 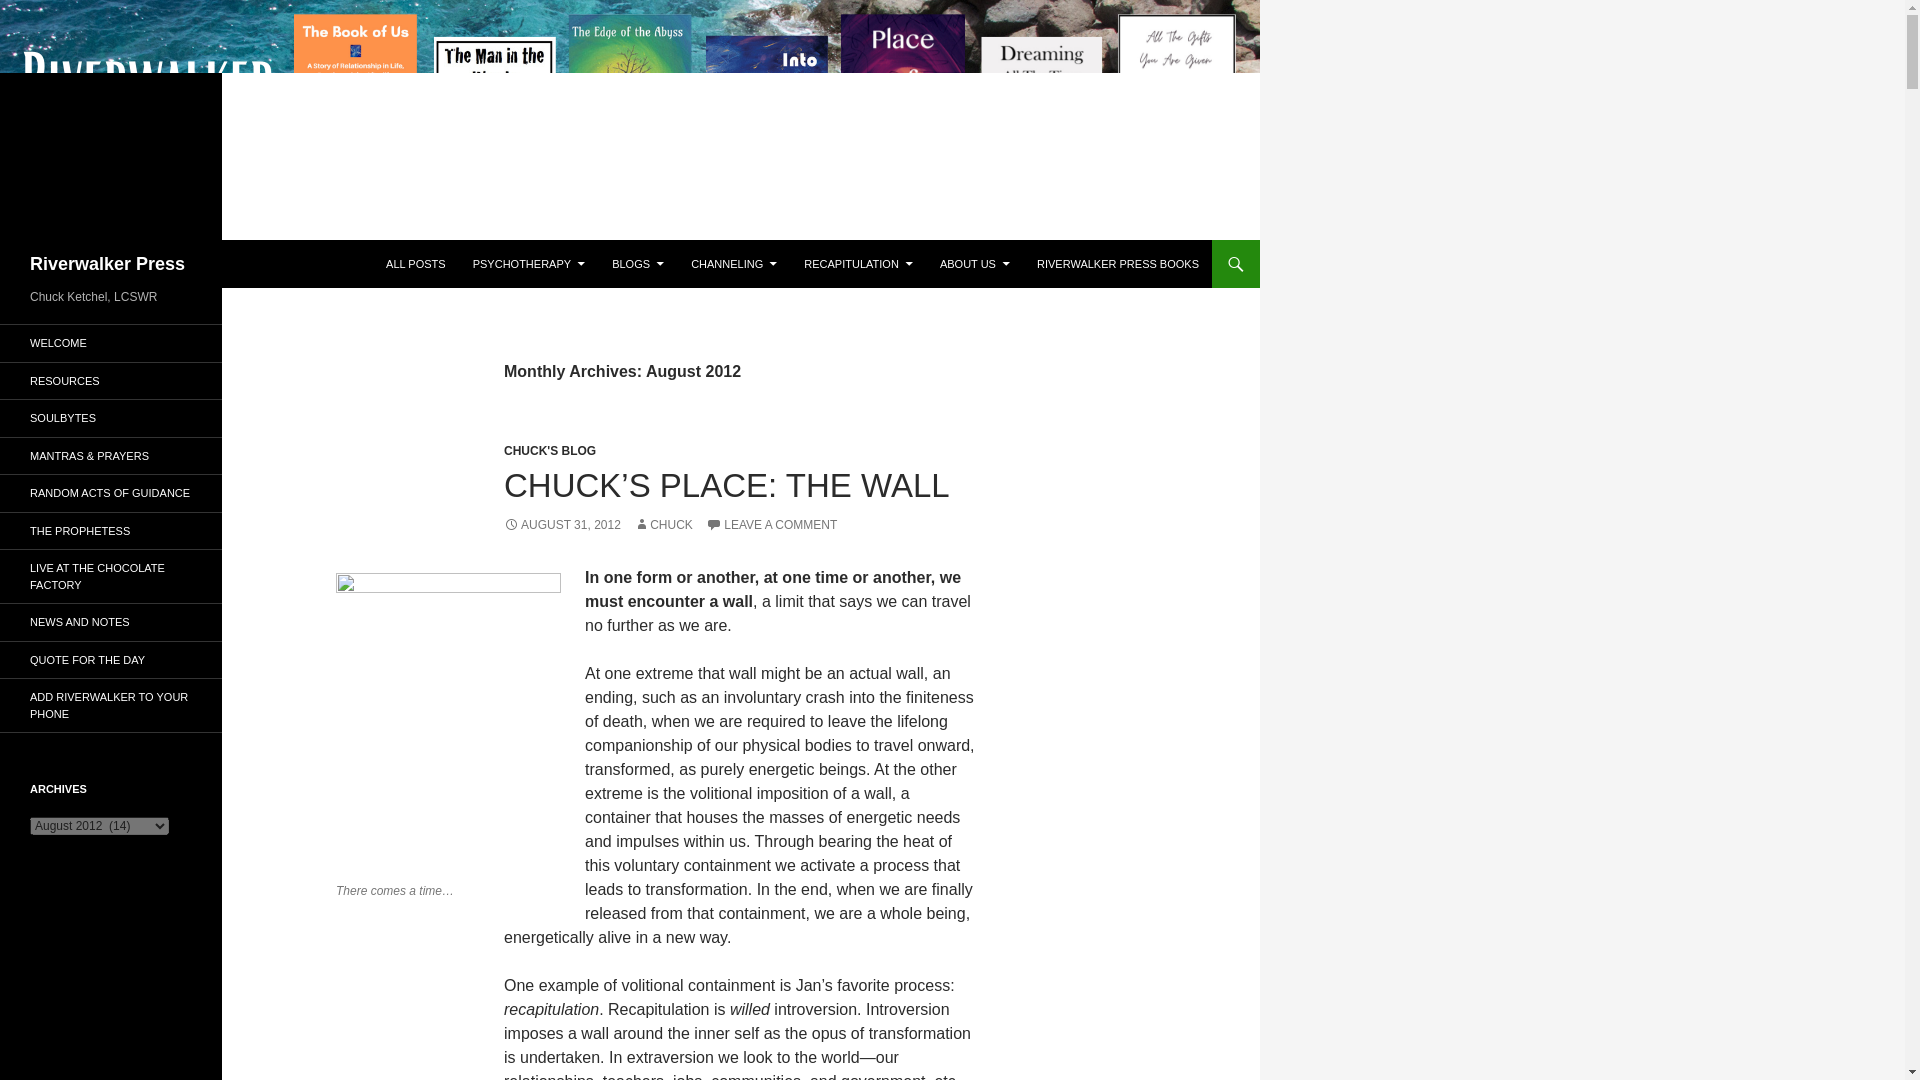 I want to click on RIVERWALKER PRESS BOOKS, so click(x=1118, y=264).